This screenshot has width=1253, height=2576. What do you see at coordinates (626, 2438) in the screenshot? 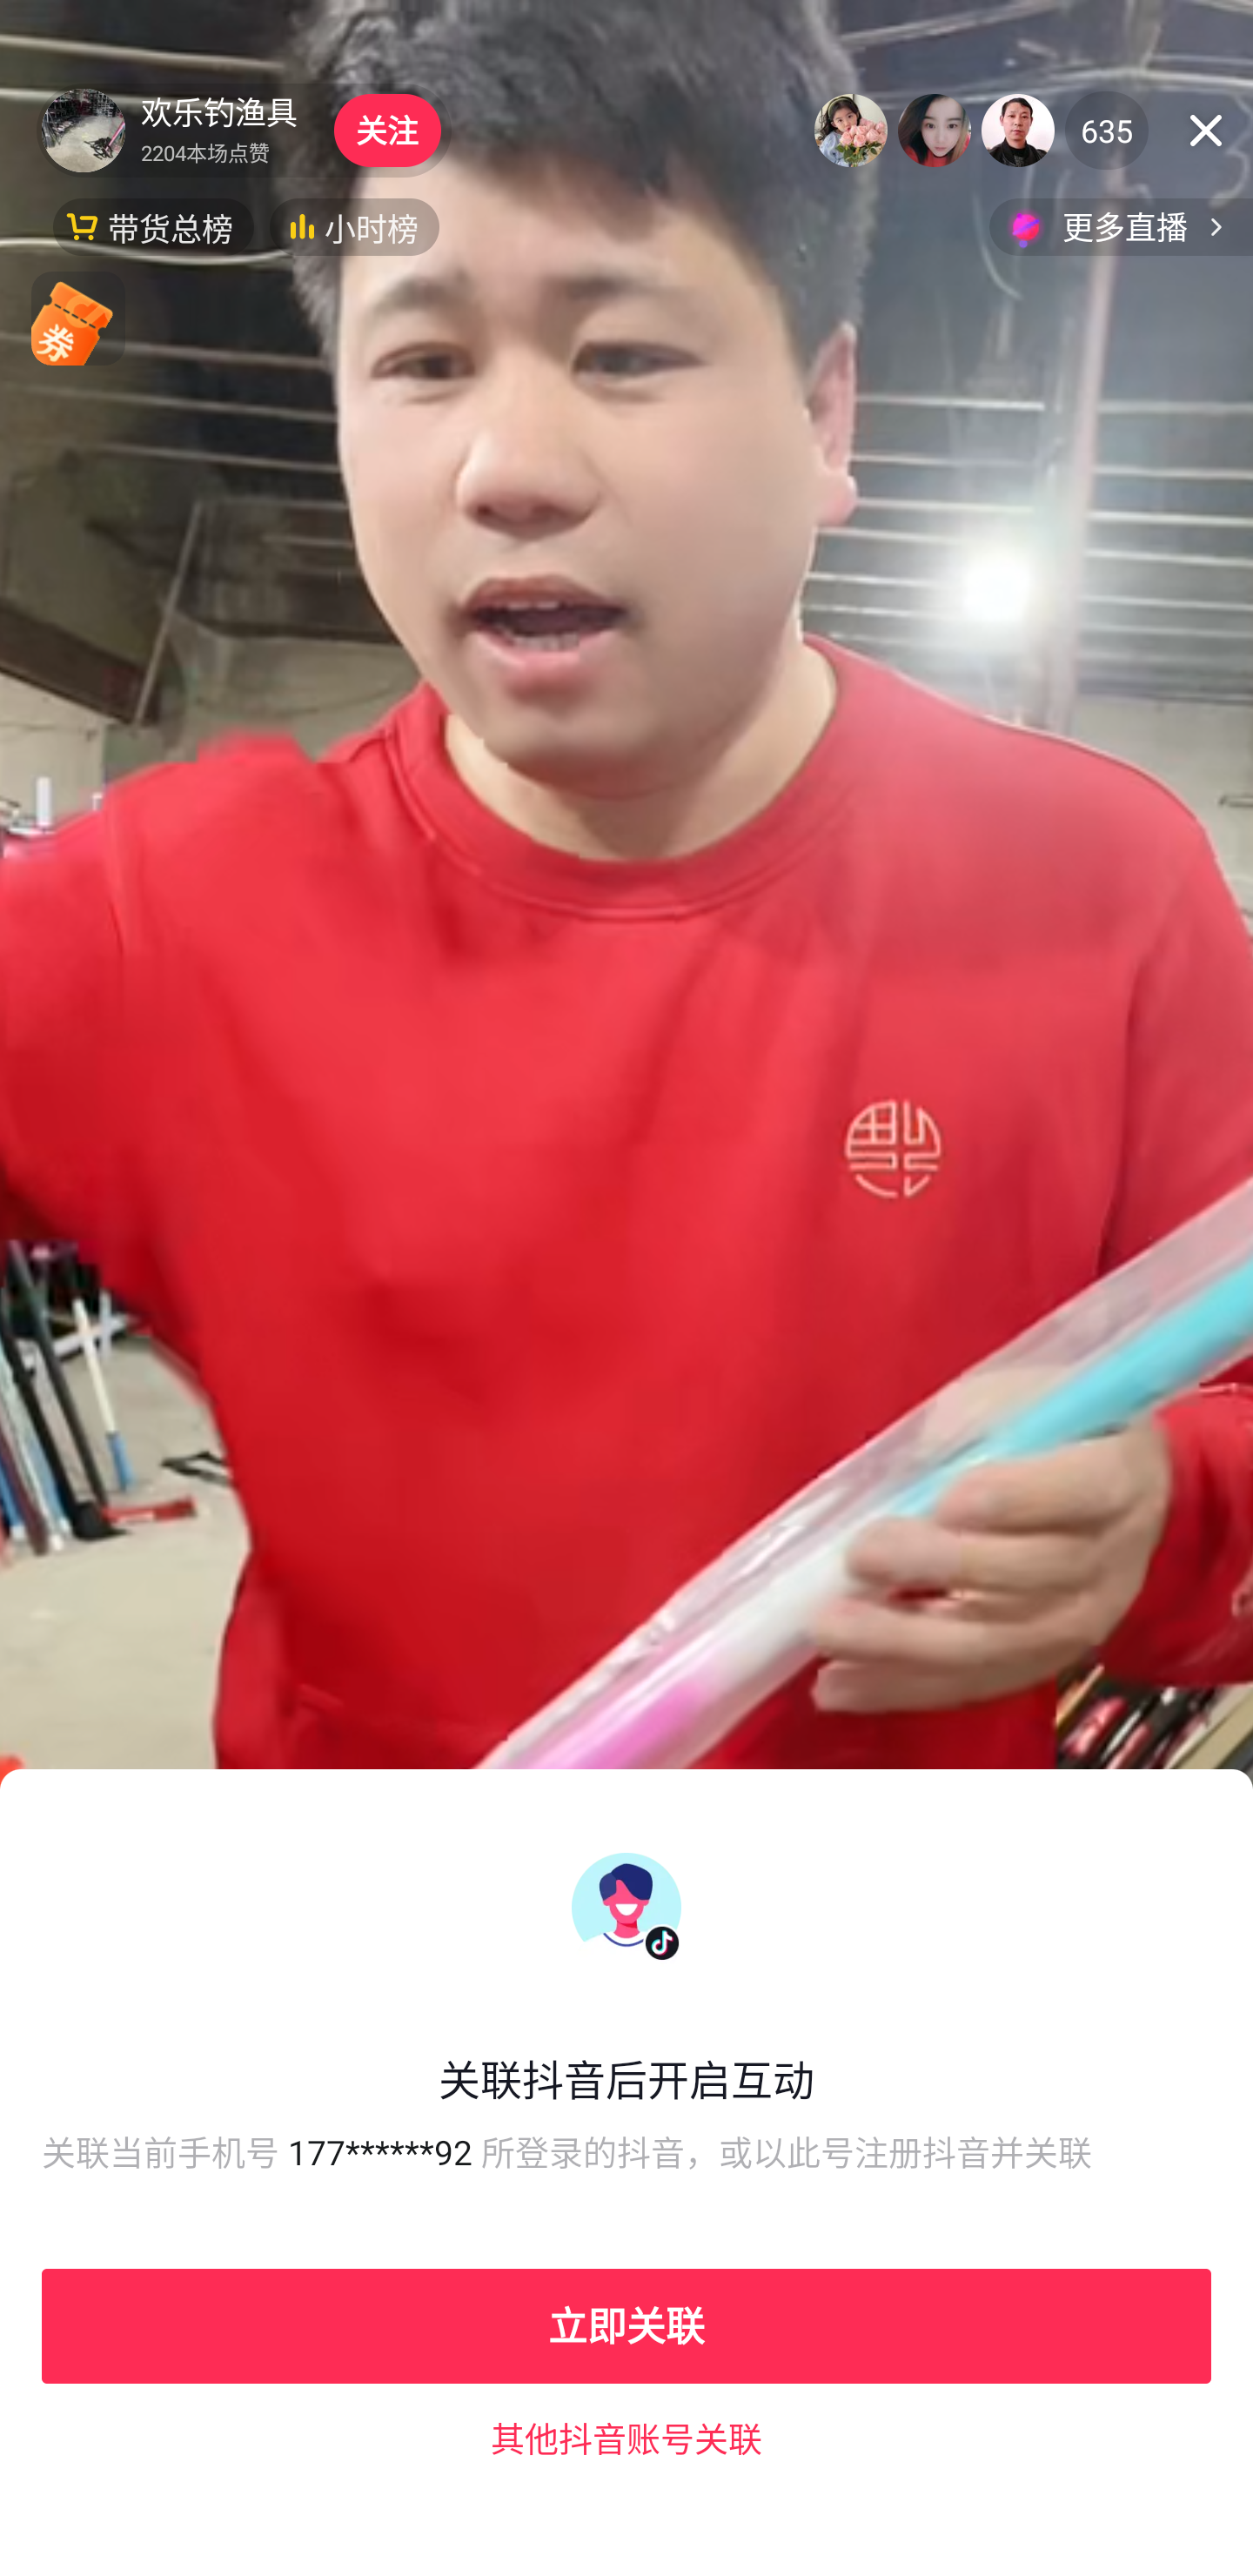
I see `其他抖音账号关联` at bounding box center [626, 2438].